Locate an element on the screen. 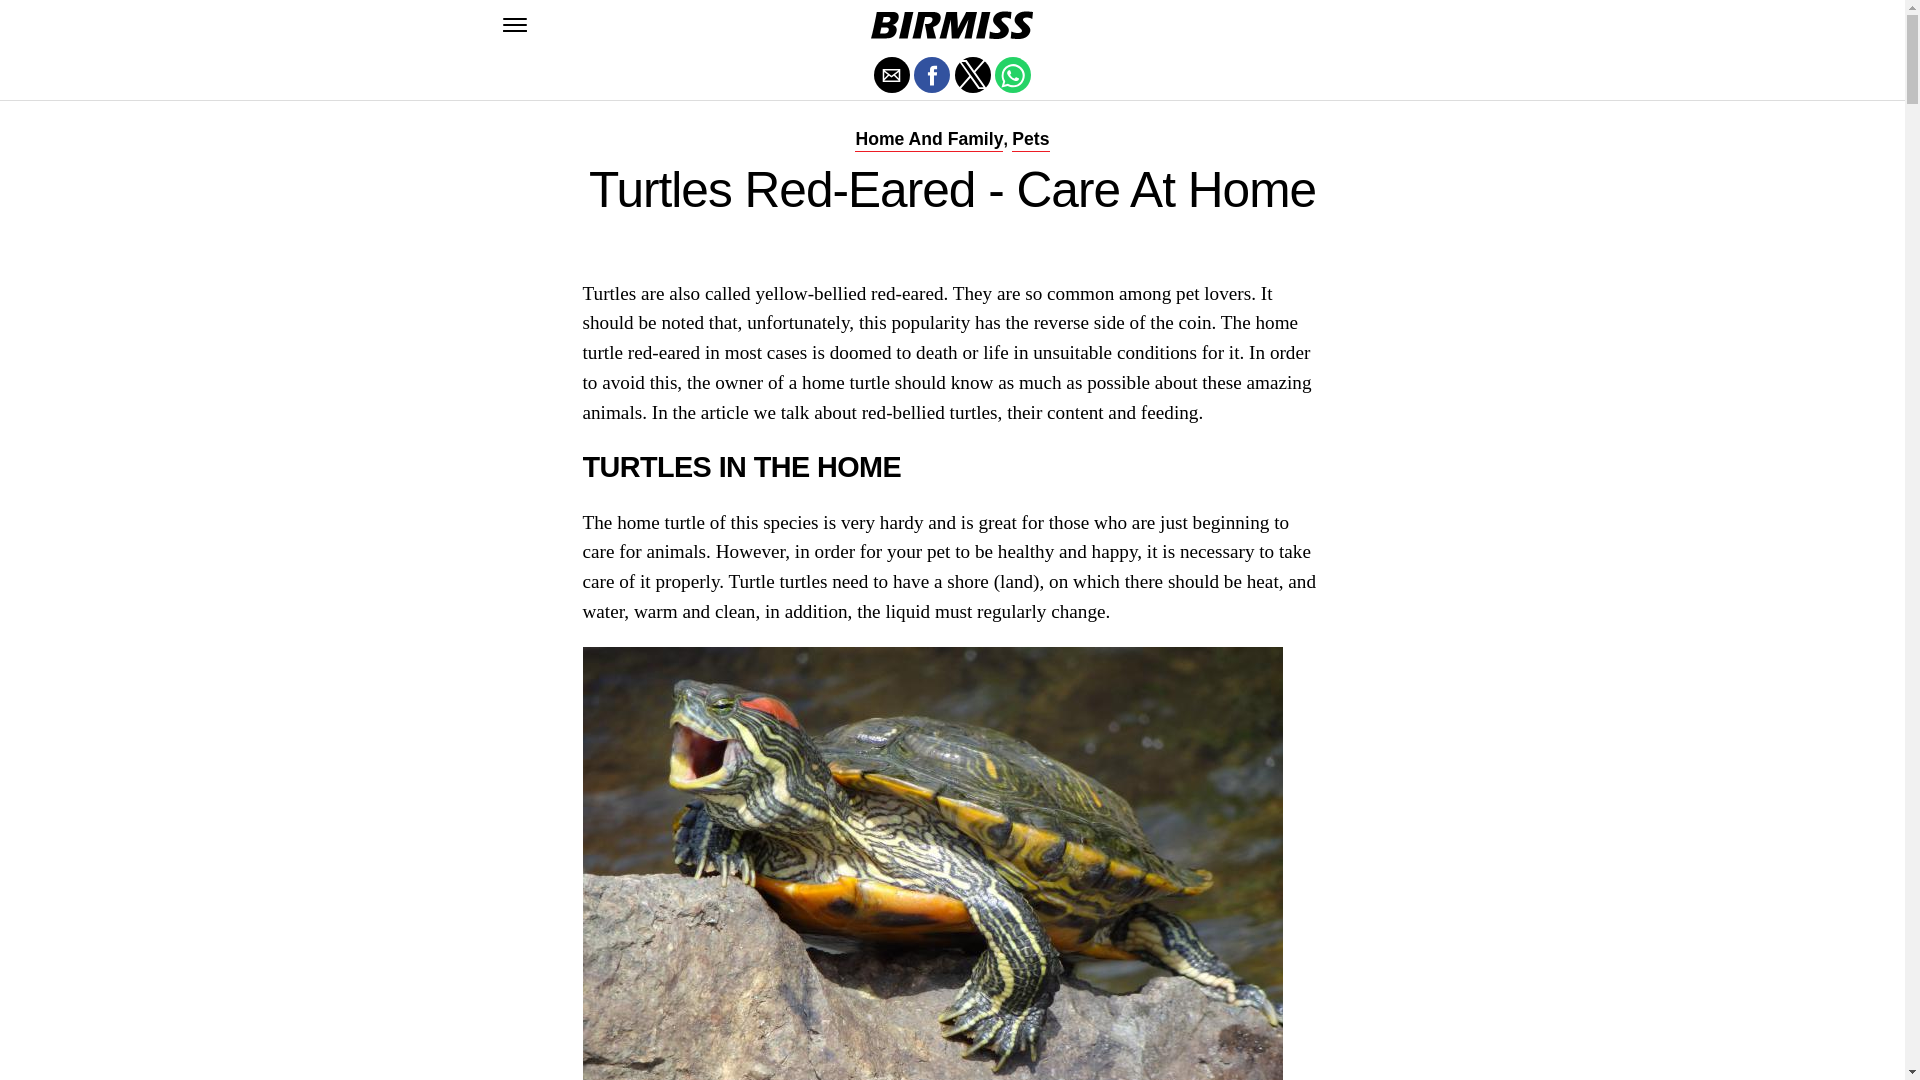 The height and width of the screenshot is (1080, 1920). Home And Family is located at coordinates (928, 138).